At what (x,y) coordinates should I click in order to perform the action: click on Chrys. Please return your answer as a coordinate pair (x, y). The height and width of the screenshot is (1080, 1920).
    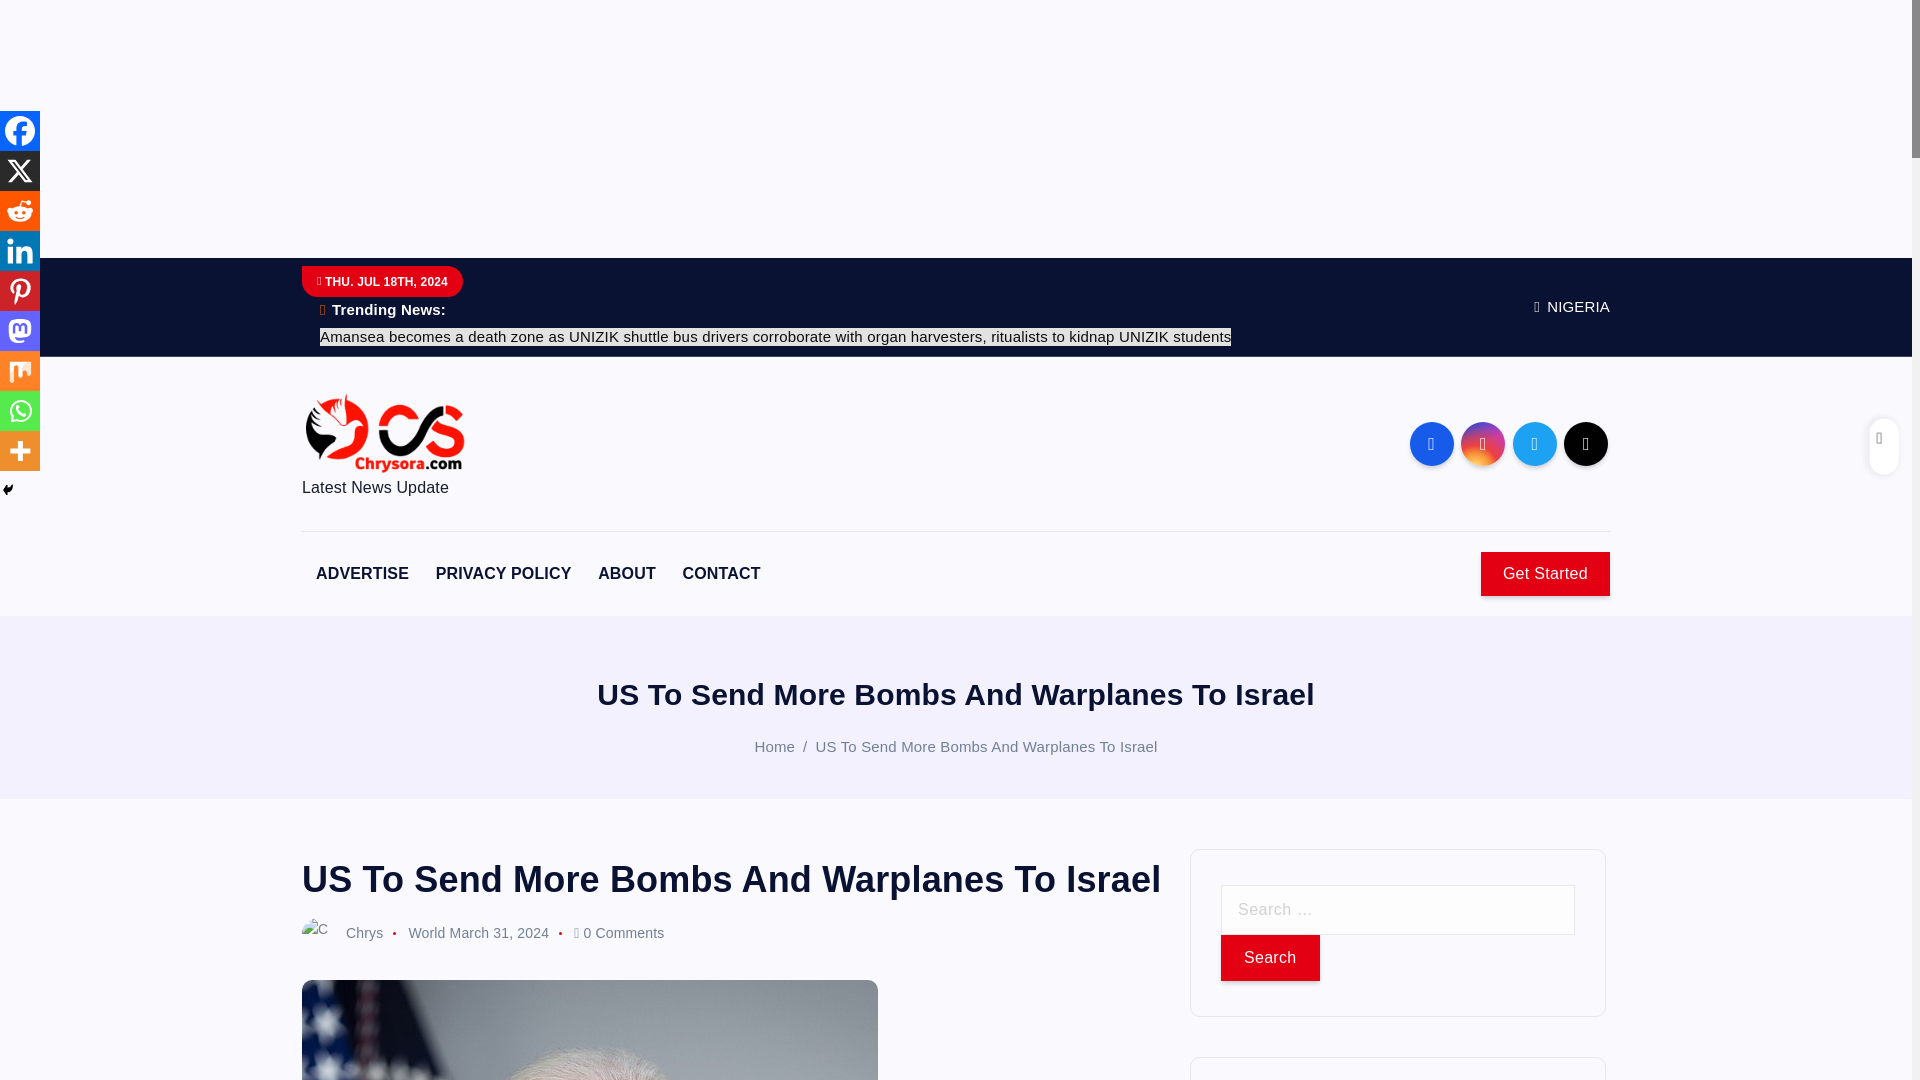
    Looking at the image, I should click on (342, 932).